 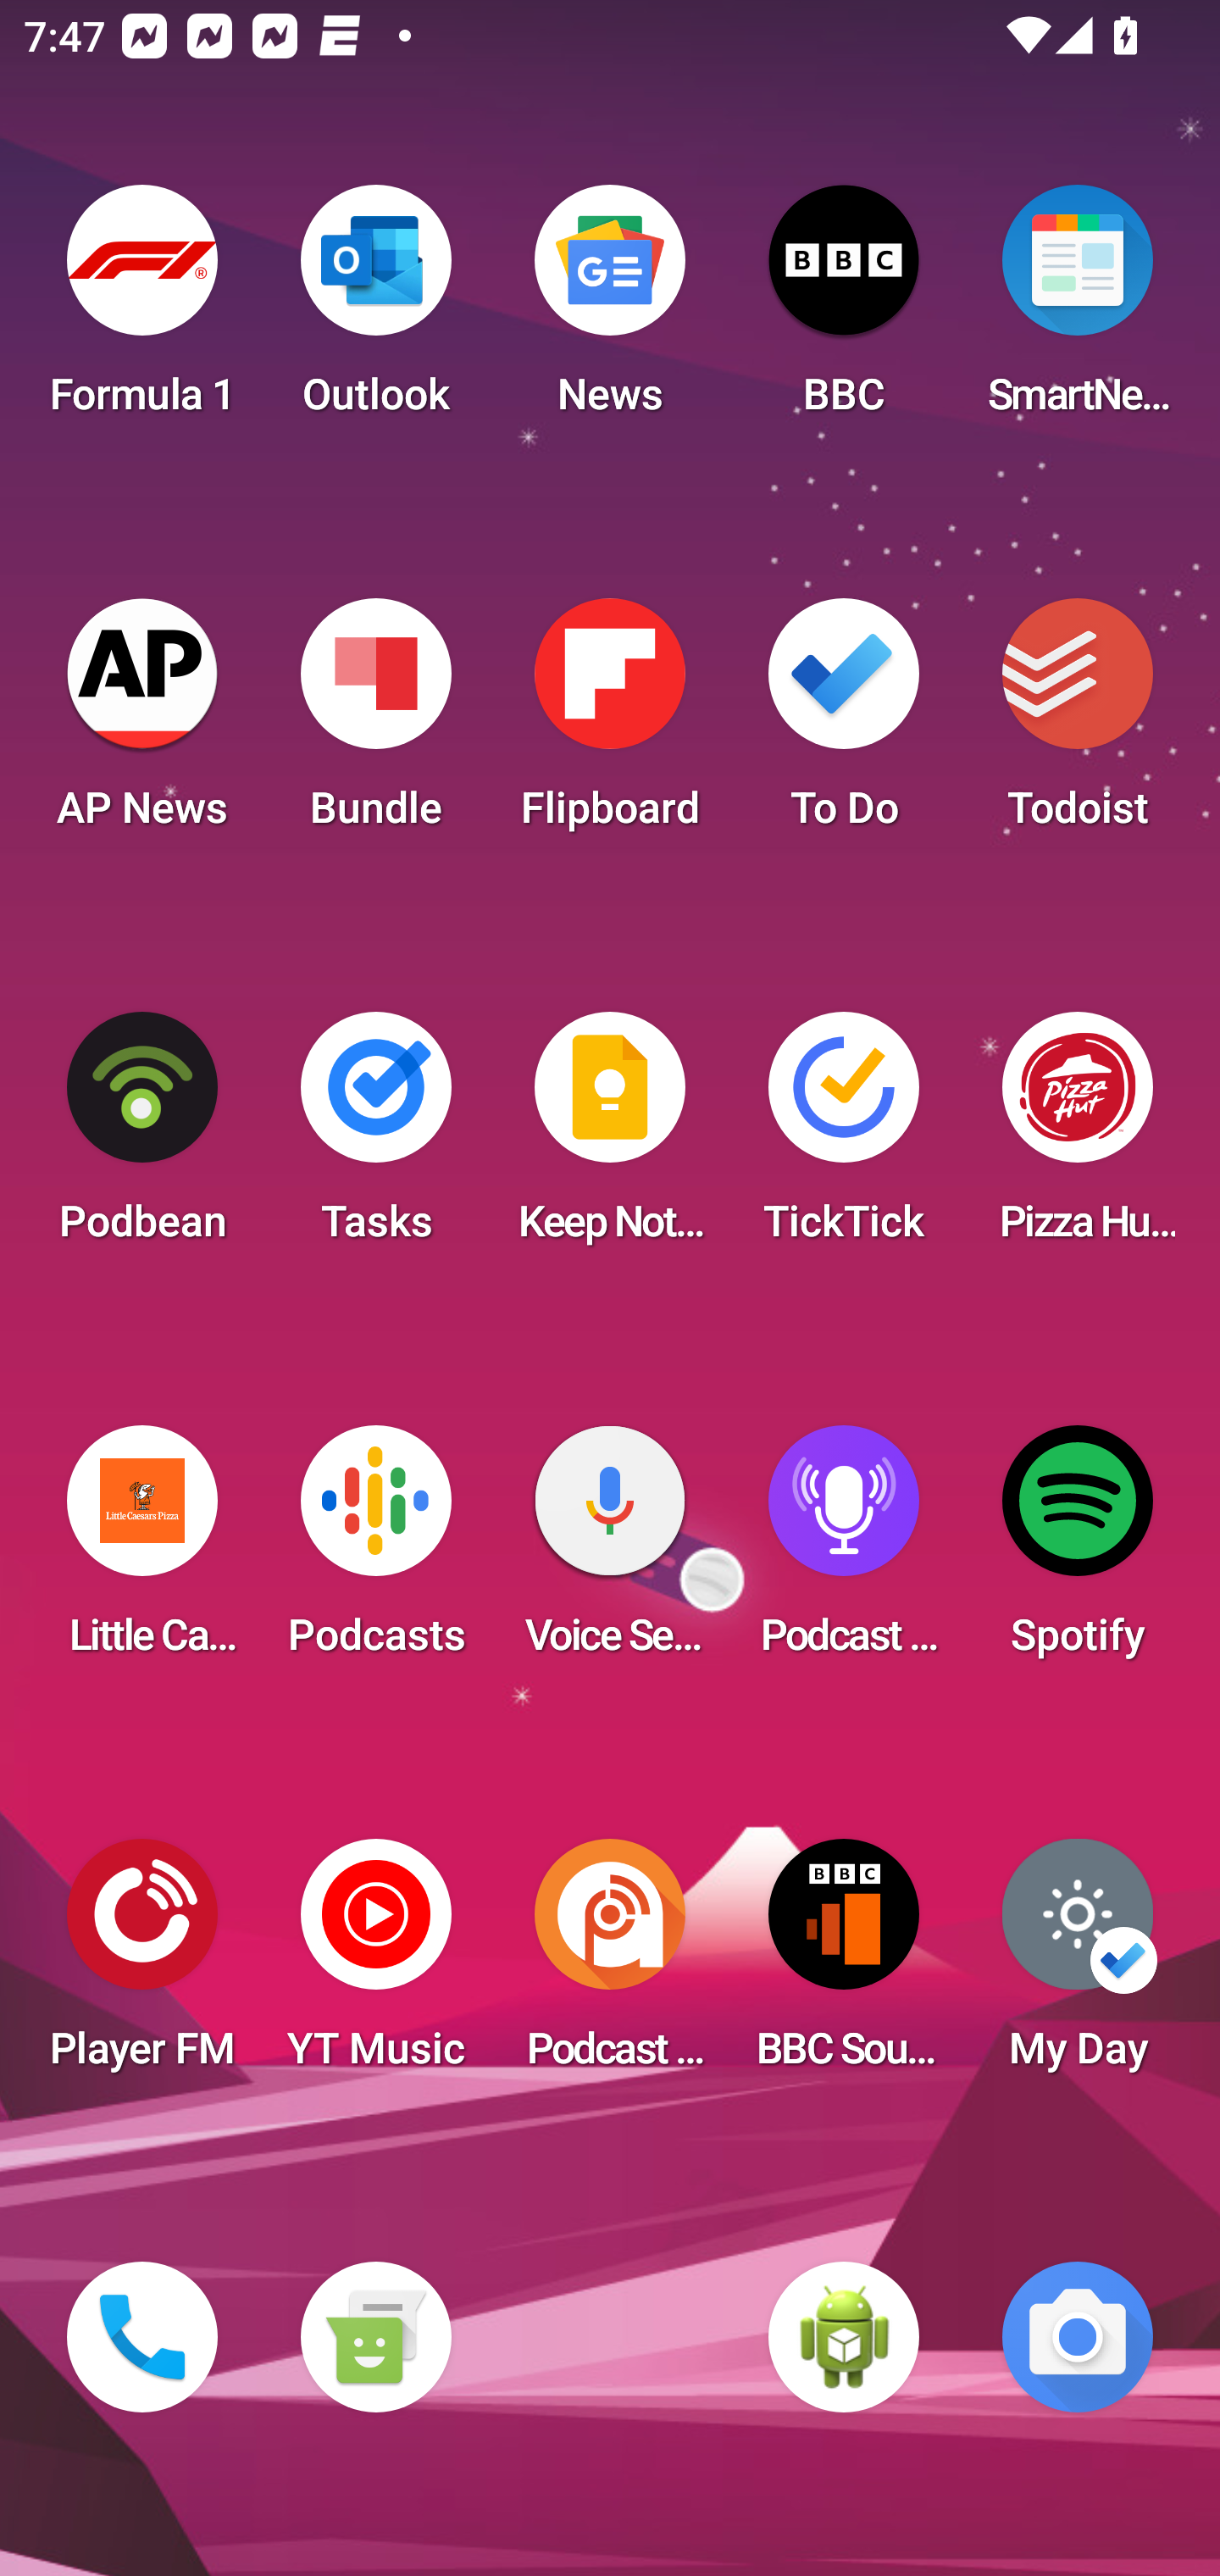 What do you see at coordinates (844, 724) in the screenshot?
I see `To Do` at bounding box center [844, 724].